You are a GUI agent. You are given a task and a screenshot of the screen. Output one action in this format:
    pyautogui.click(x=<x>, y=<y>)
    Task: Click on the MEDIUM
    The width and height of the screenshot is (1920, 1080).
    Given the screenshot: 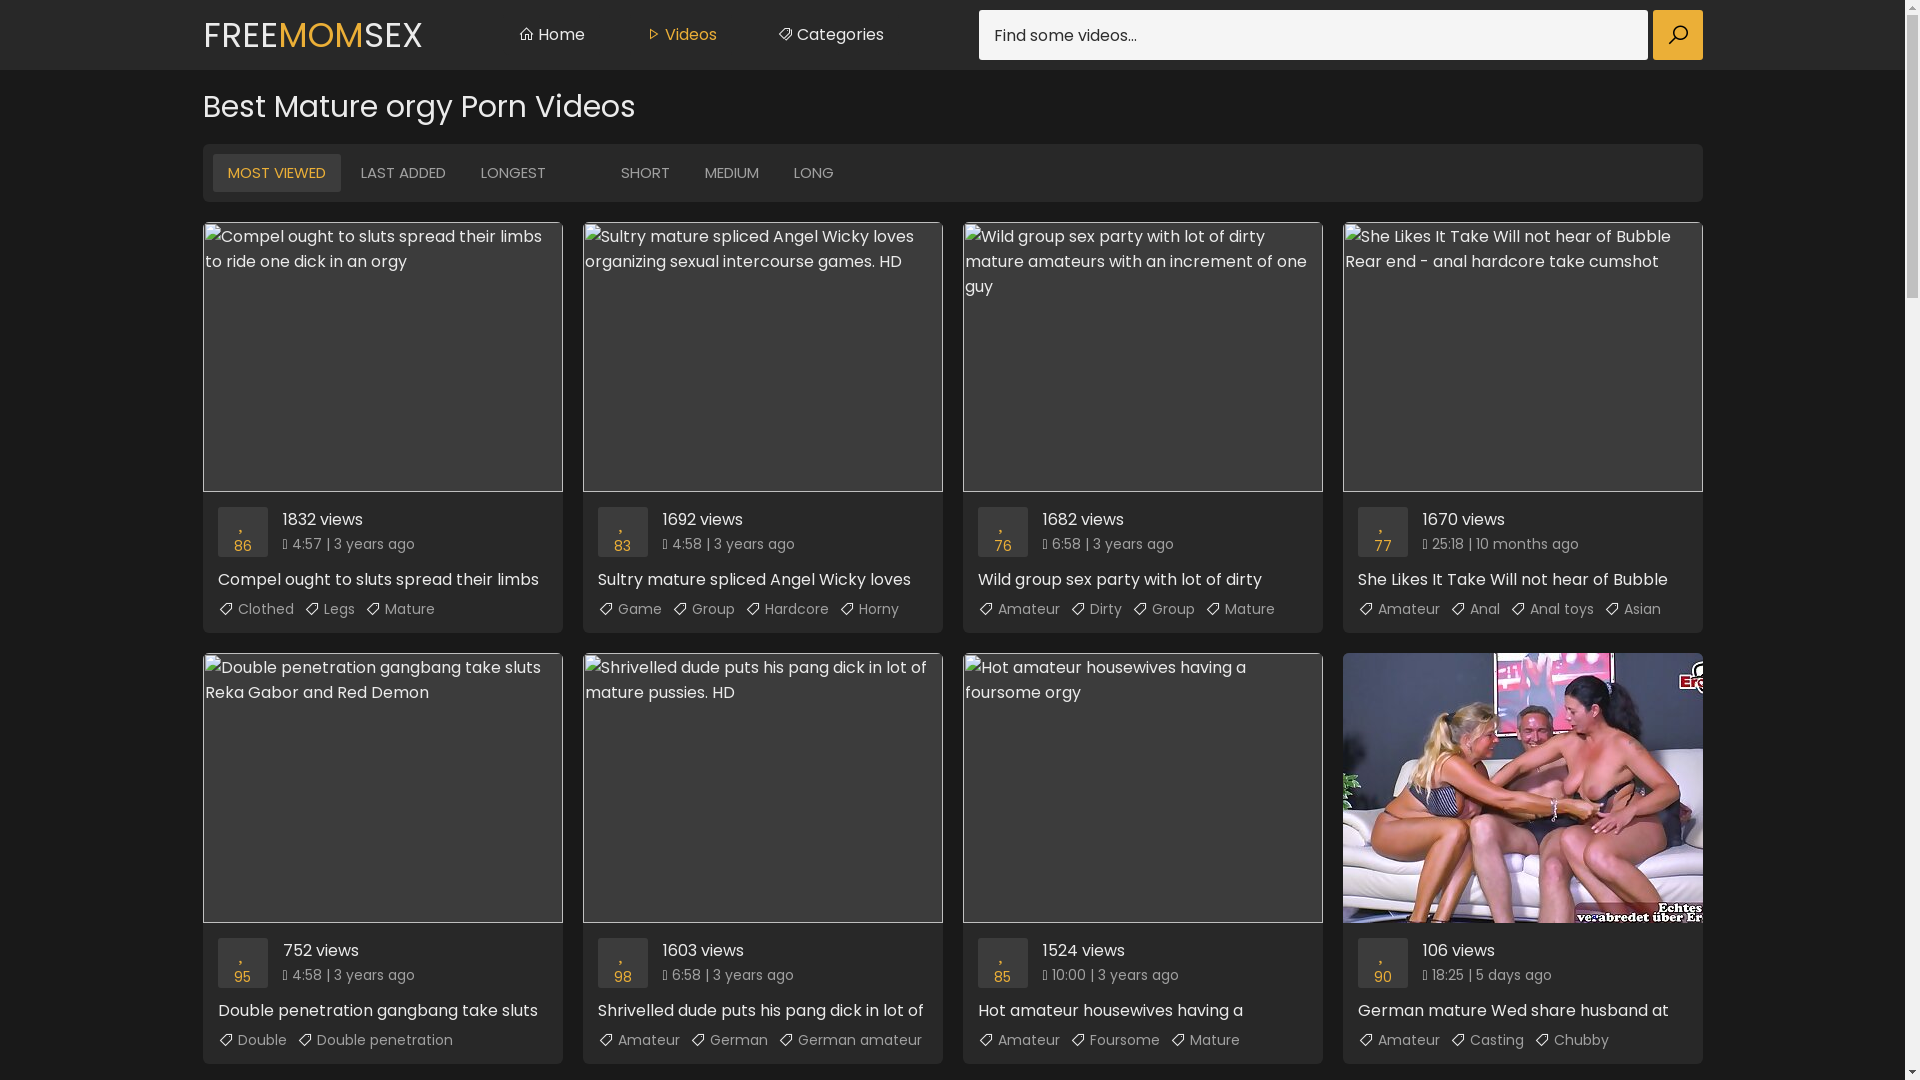 What is the action you would take?
    pyautogui.click(x=732, y=173)
    